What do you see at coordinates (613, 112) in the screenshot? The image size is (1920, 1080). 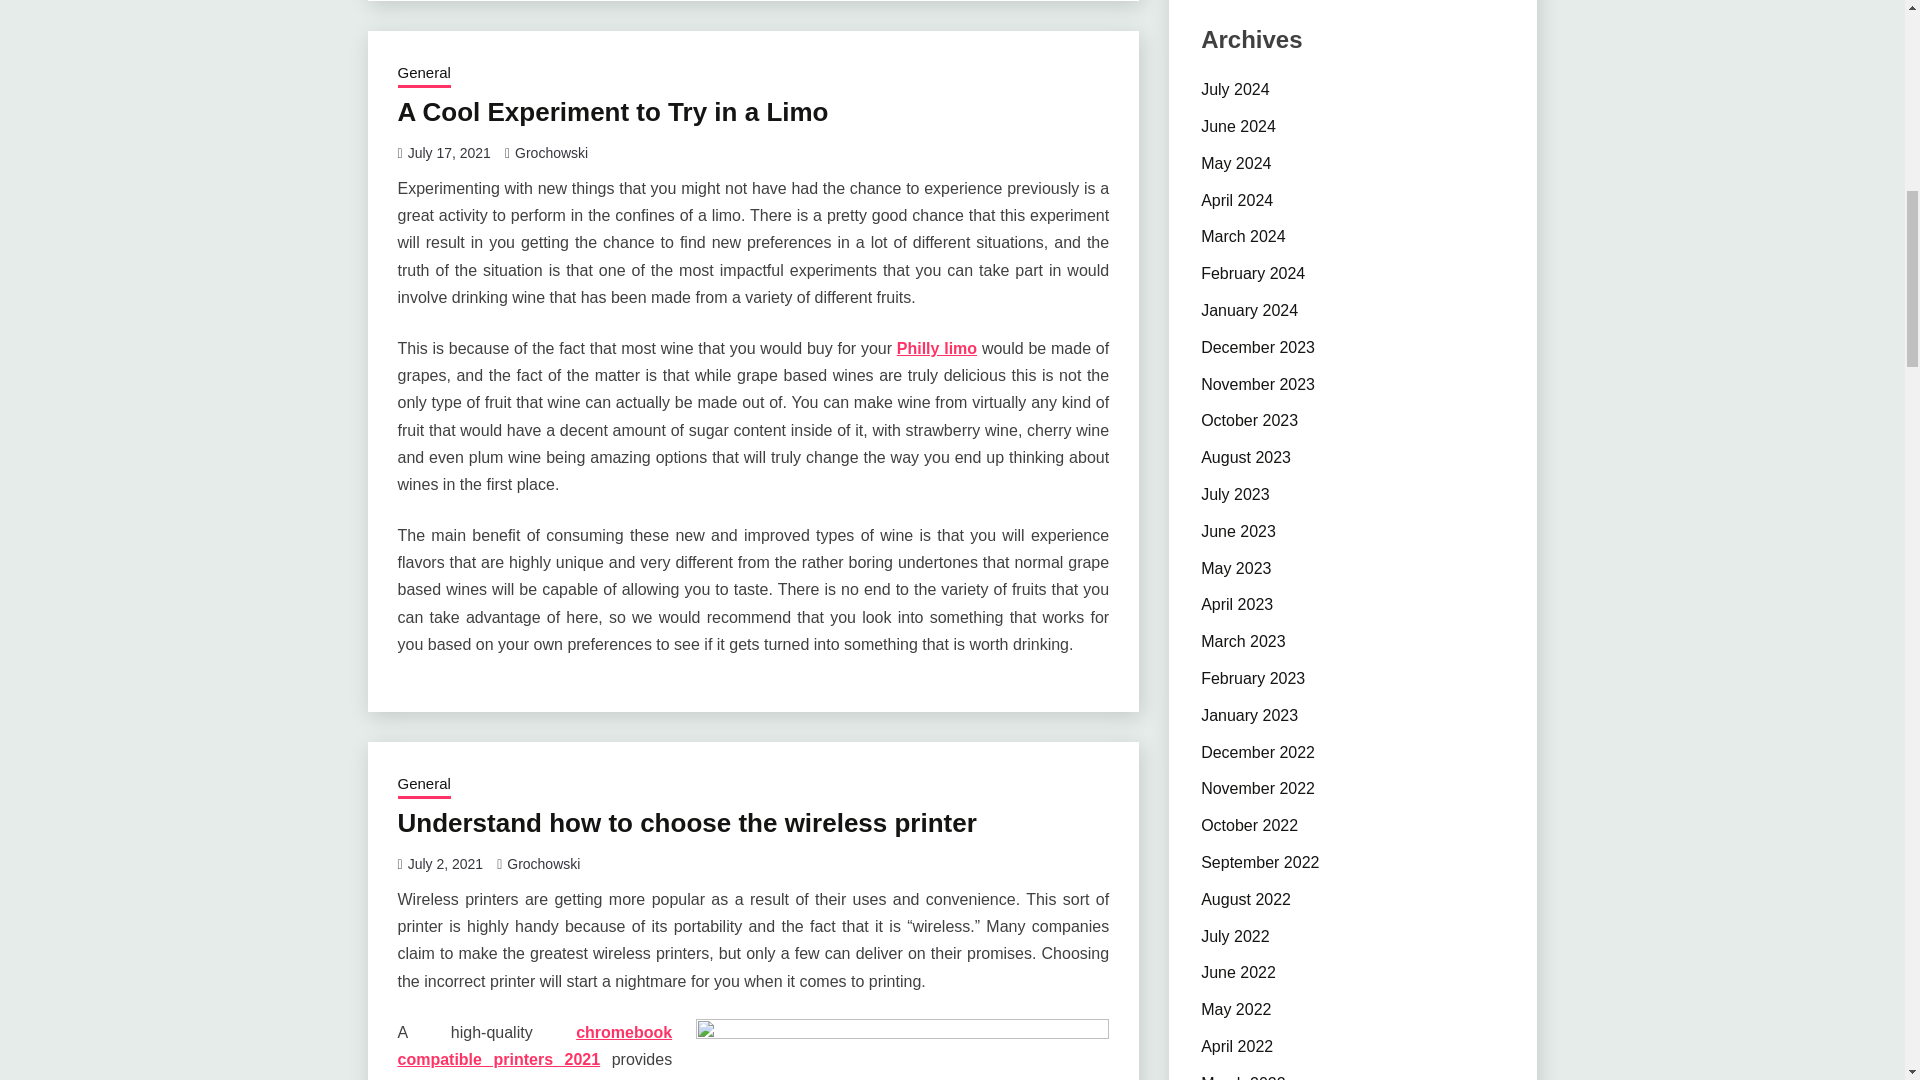 I see `A Cool Experiment to Try in a Limo` at bounding box center [613, 112].